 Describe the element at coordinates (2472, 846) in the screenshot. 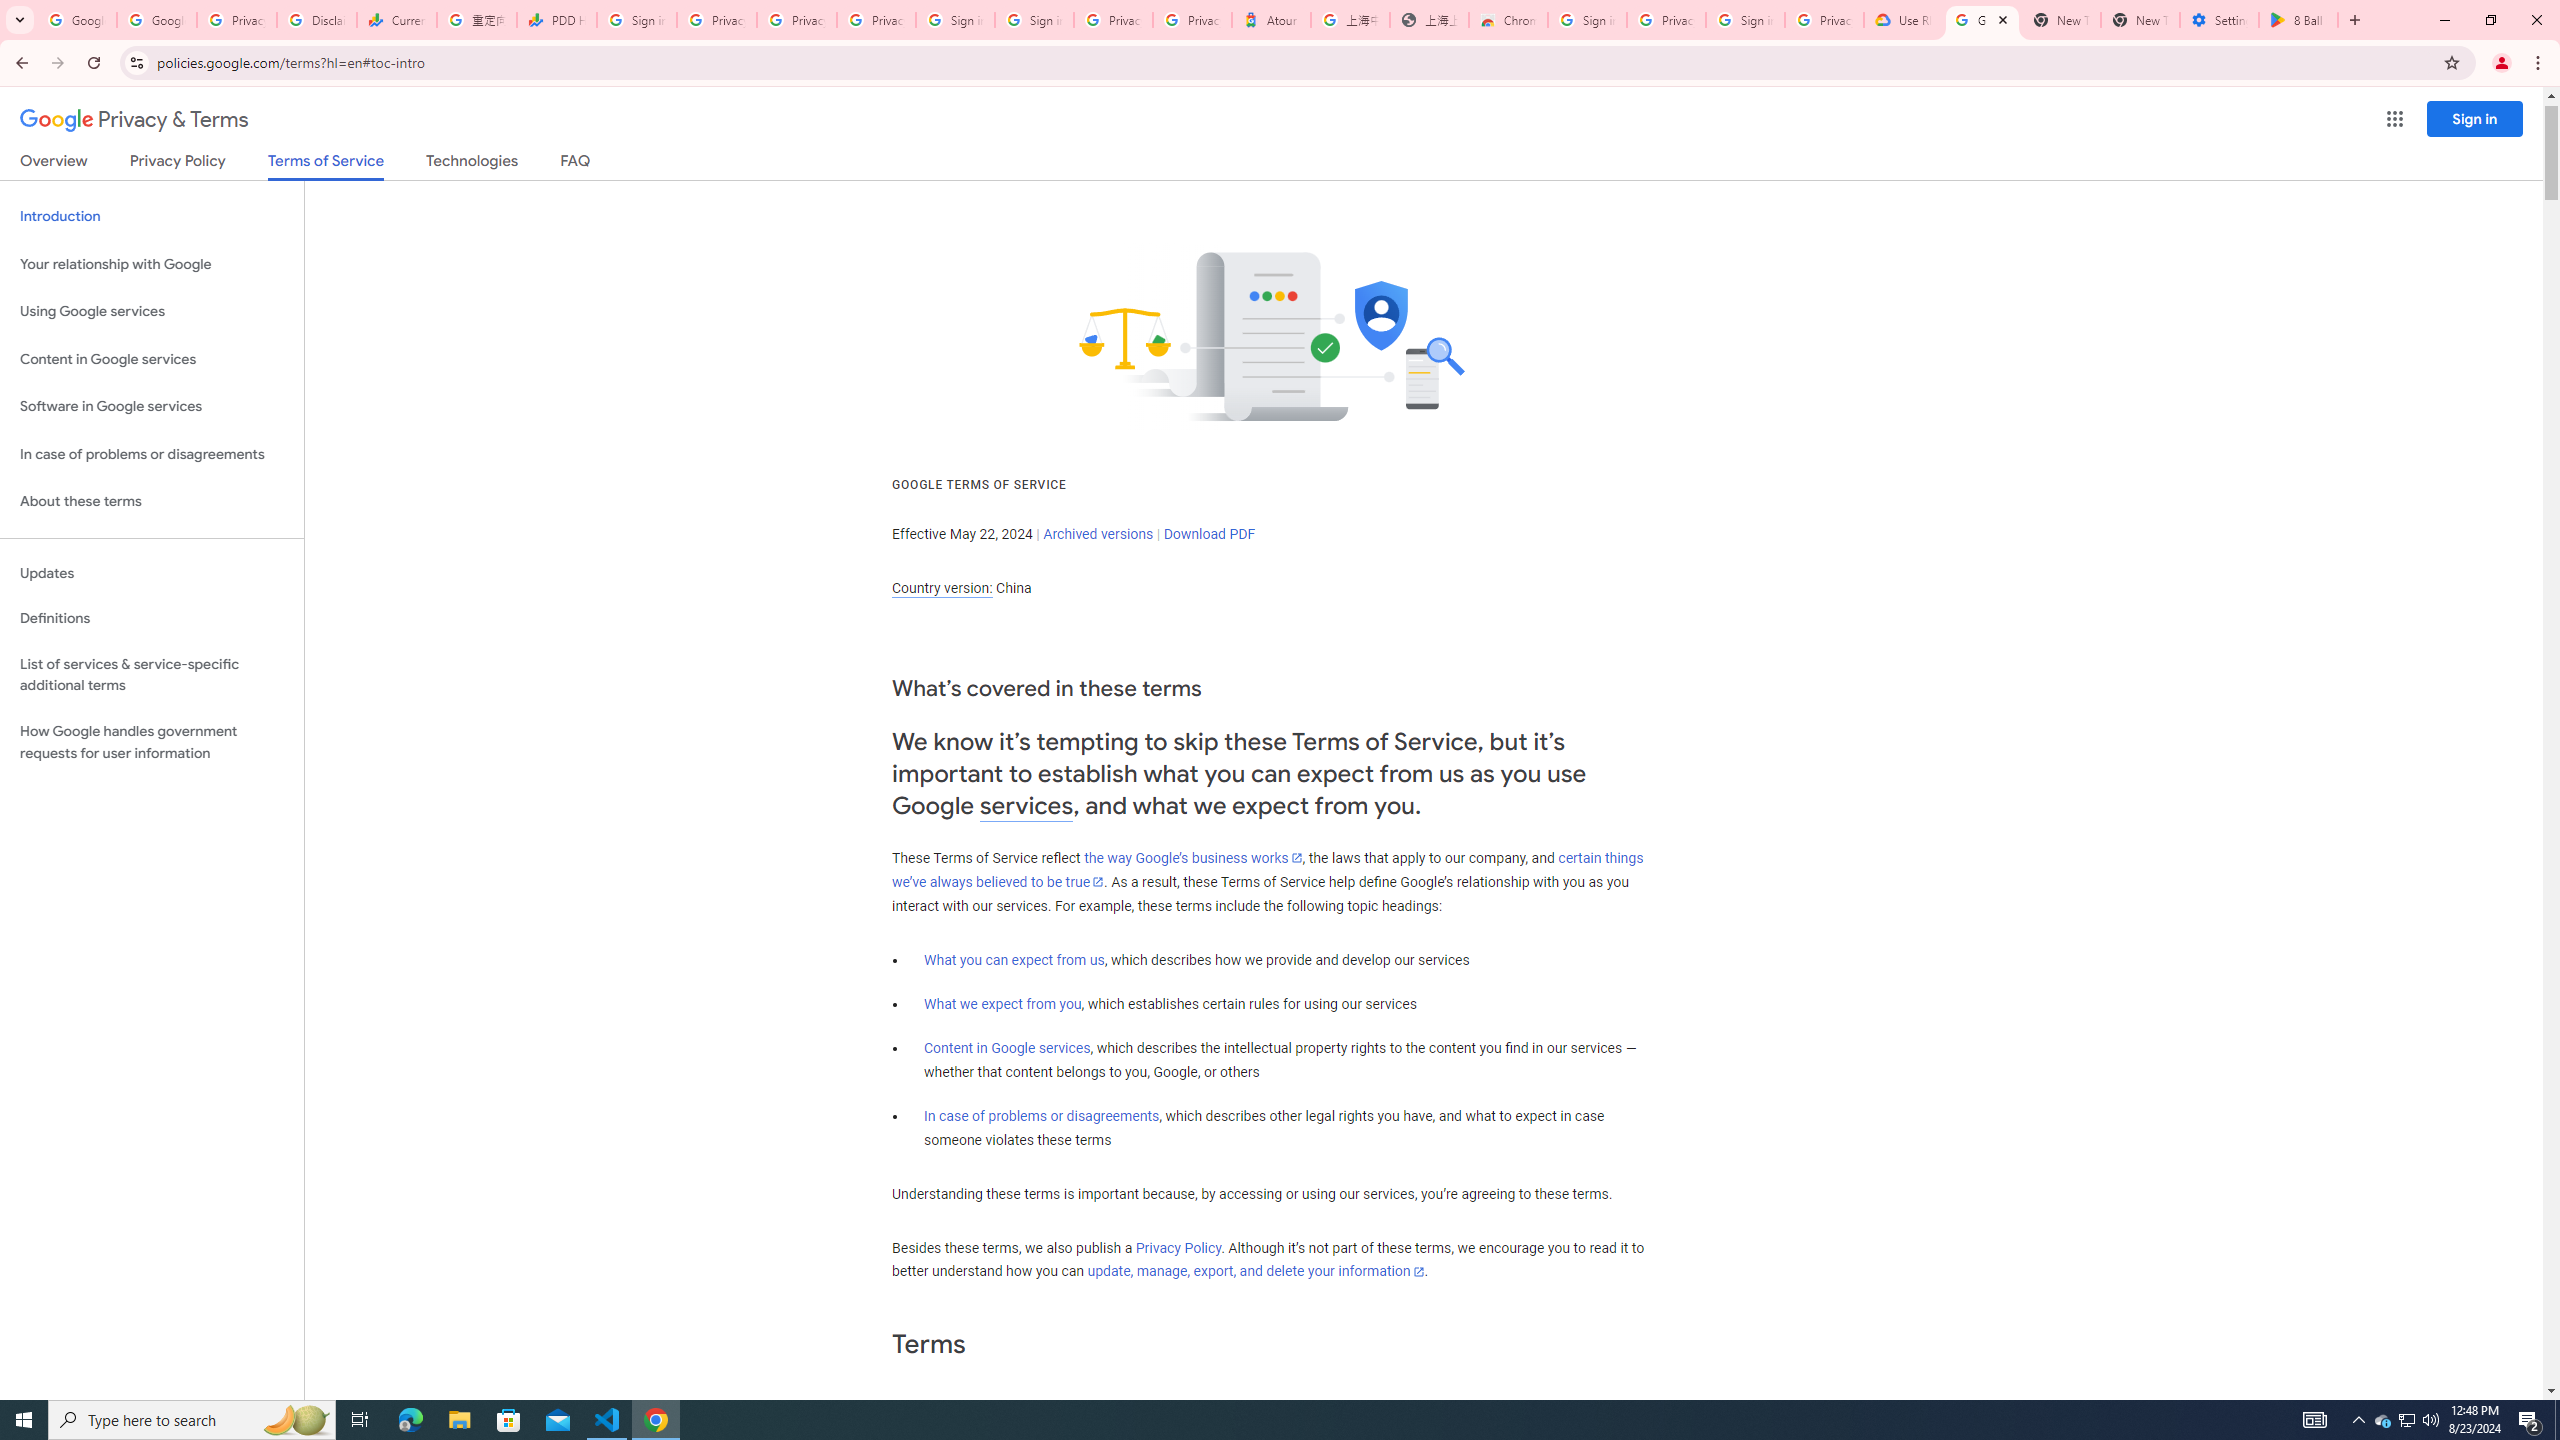

I see `edit` at that location.